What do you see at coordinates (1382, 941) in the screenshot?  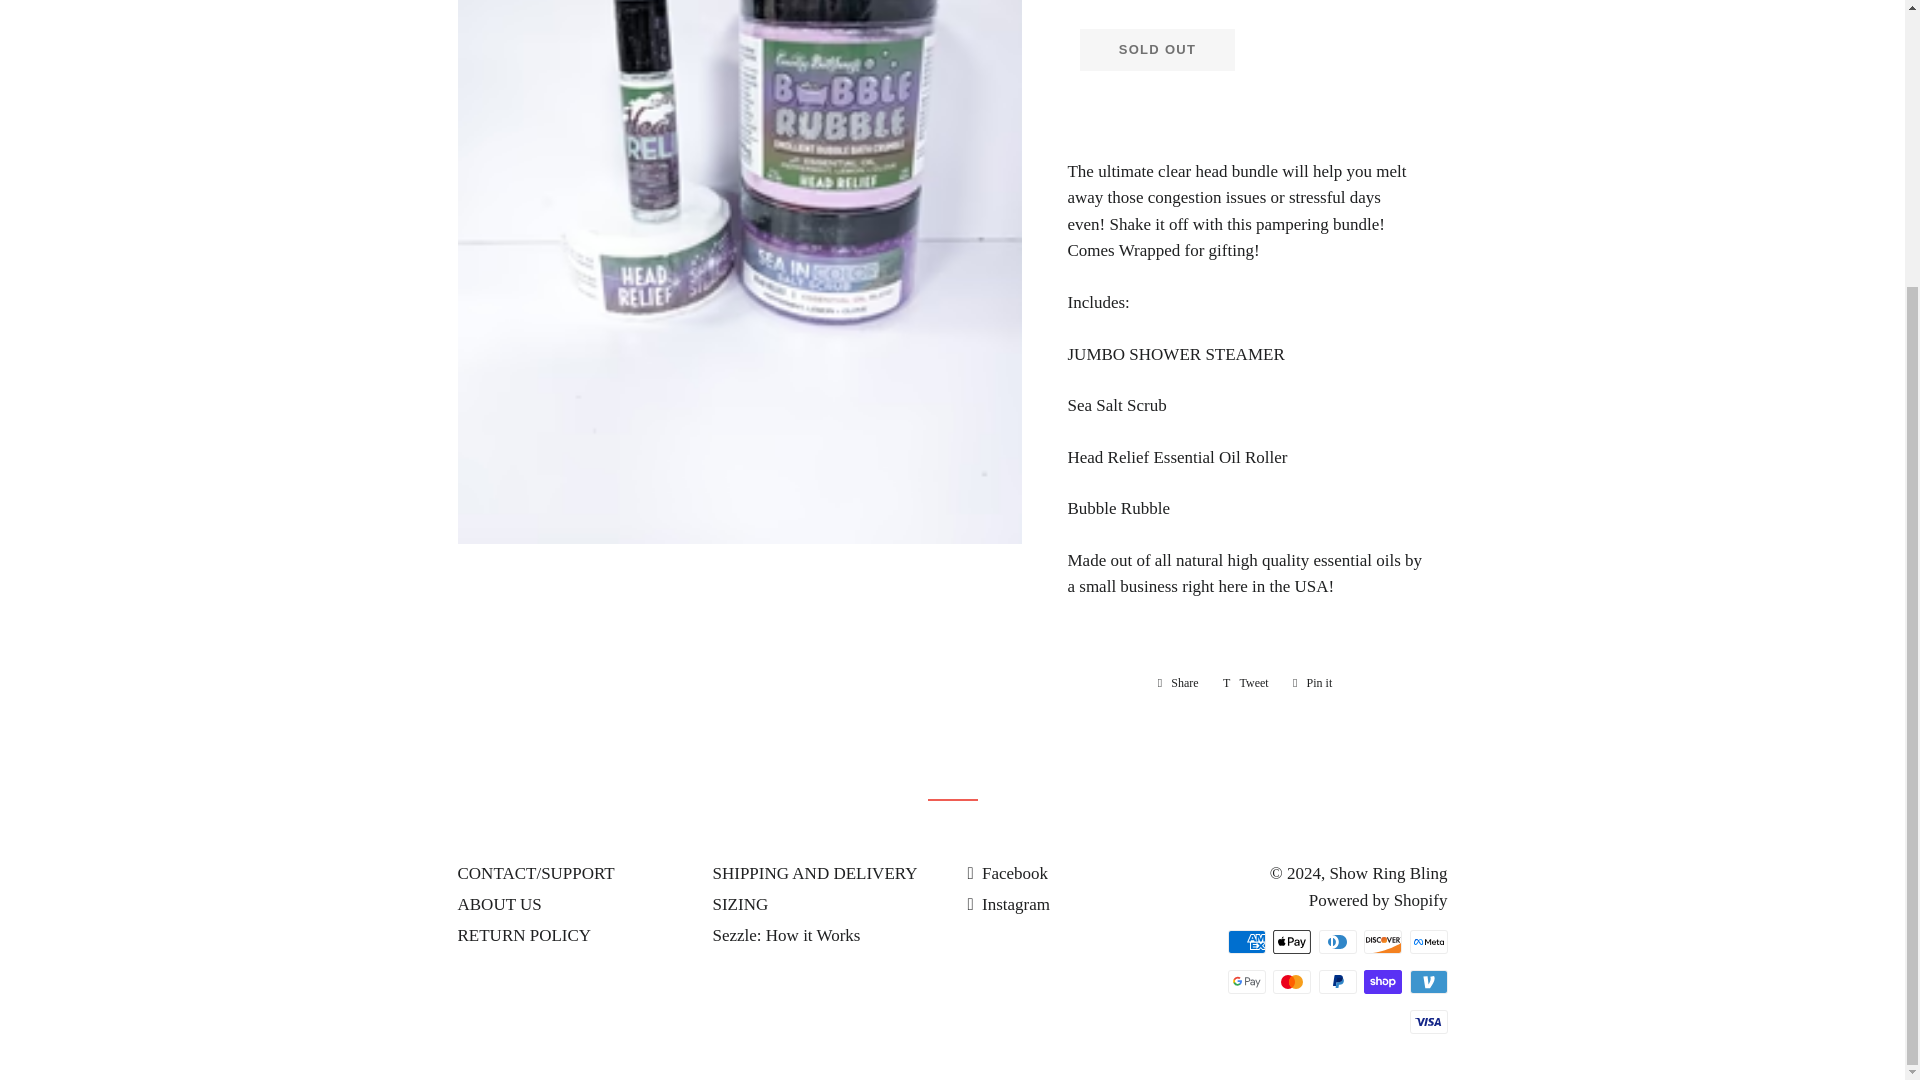 I see `Discover` at bounding box center [1382, 941].